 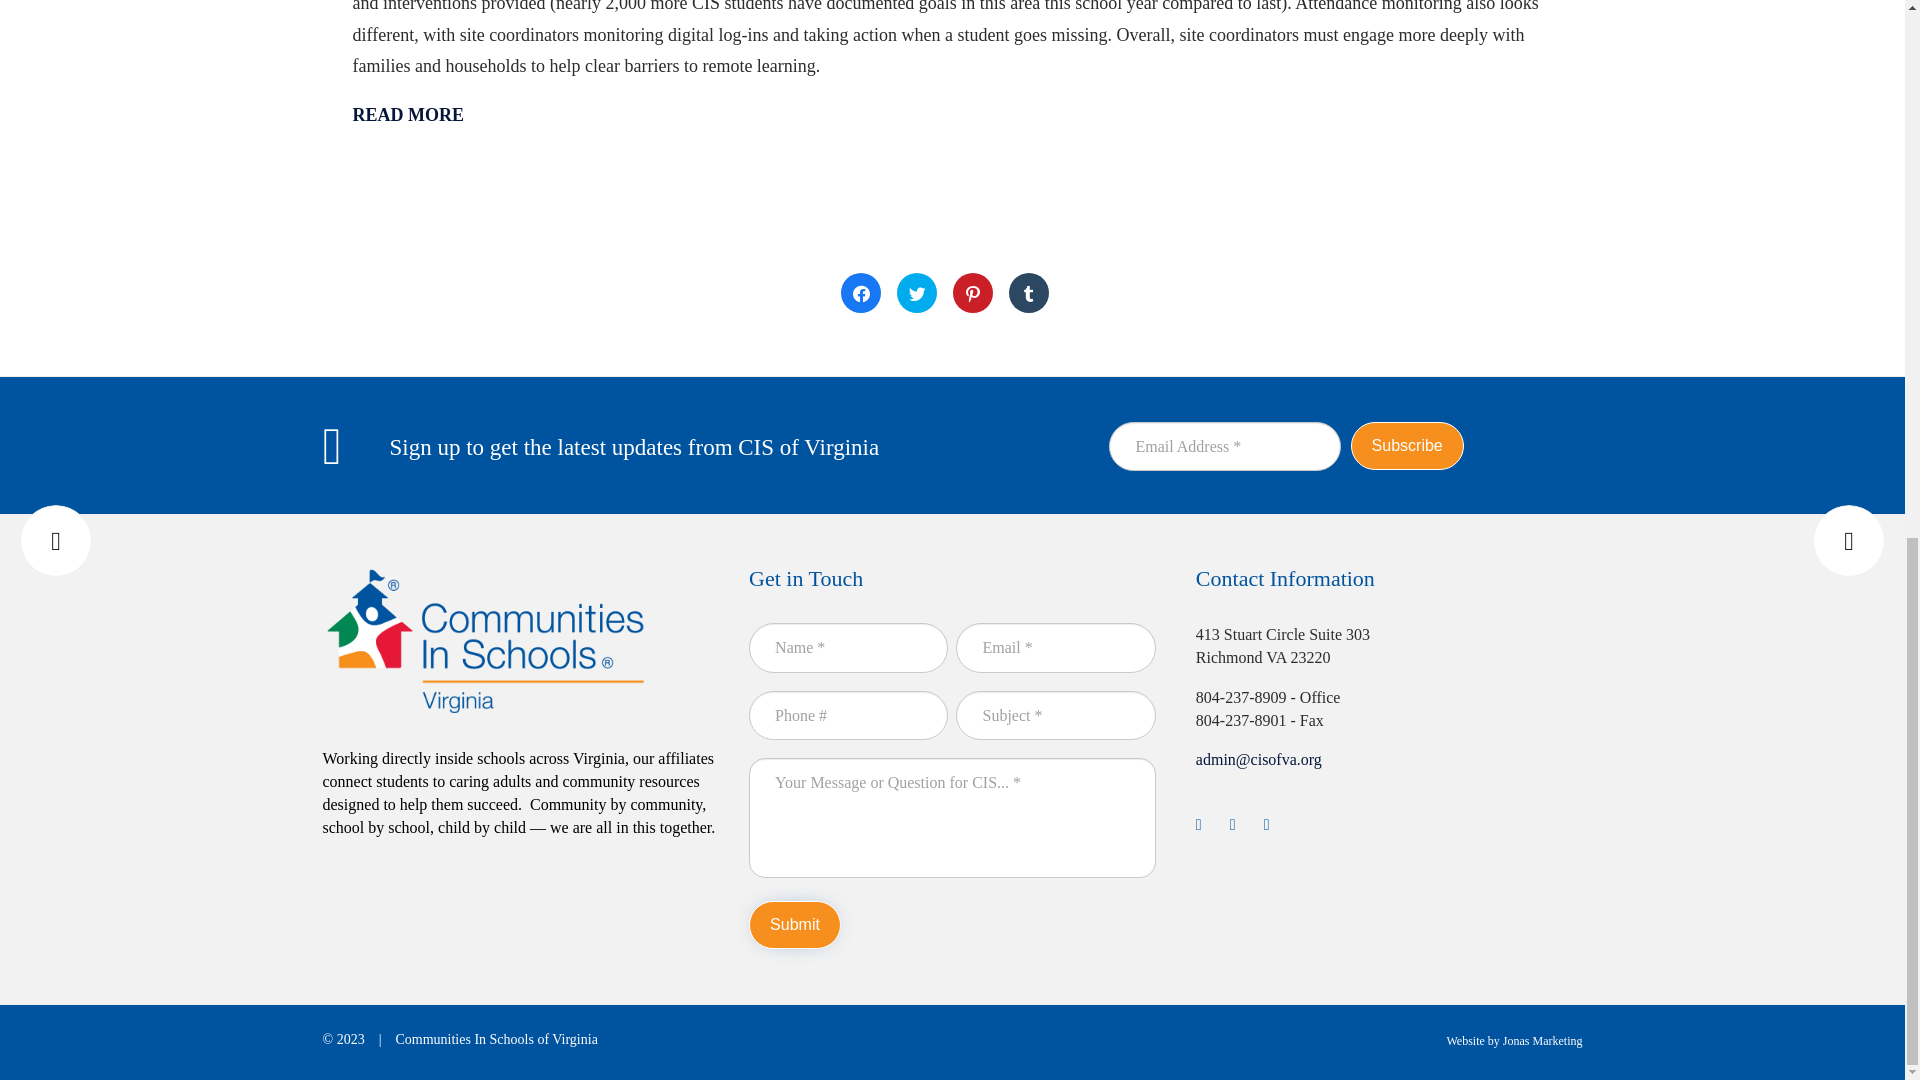 What do you see at coordinates (485, 640) in the screenshot?
I see `CIS of Virginia` at bounding box center [485, 640].